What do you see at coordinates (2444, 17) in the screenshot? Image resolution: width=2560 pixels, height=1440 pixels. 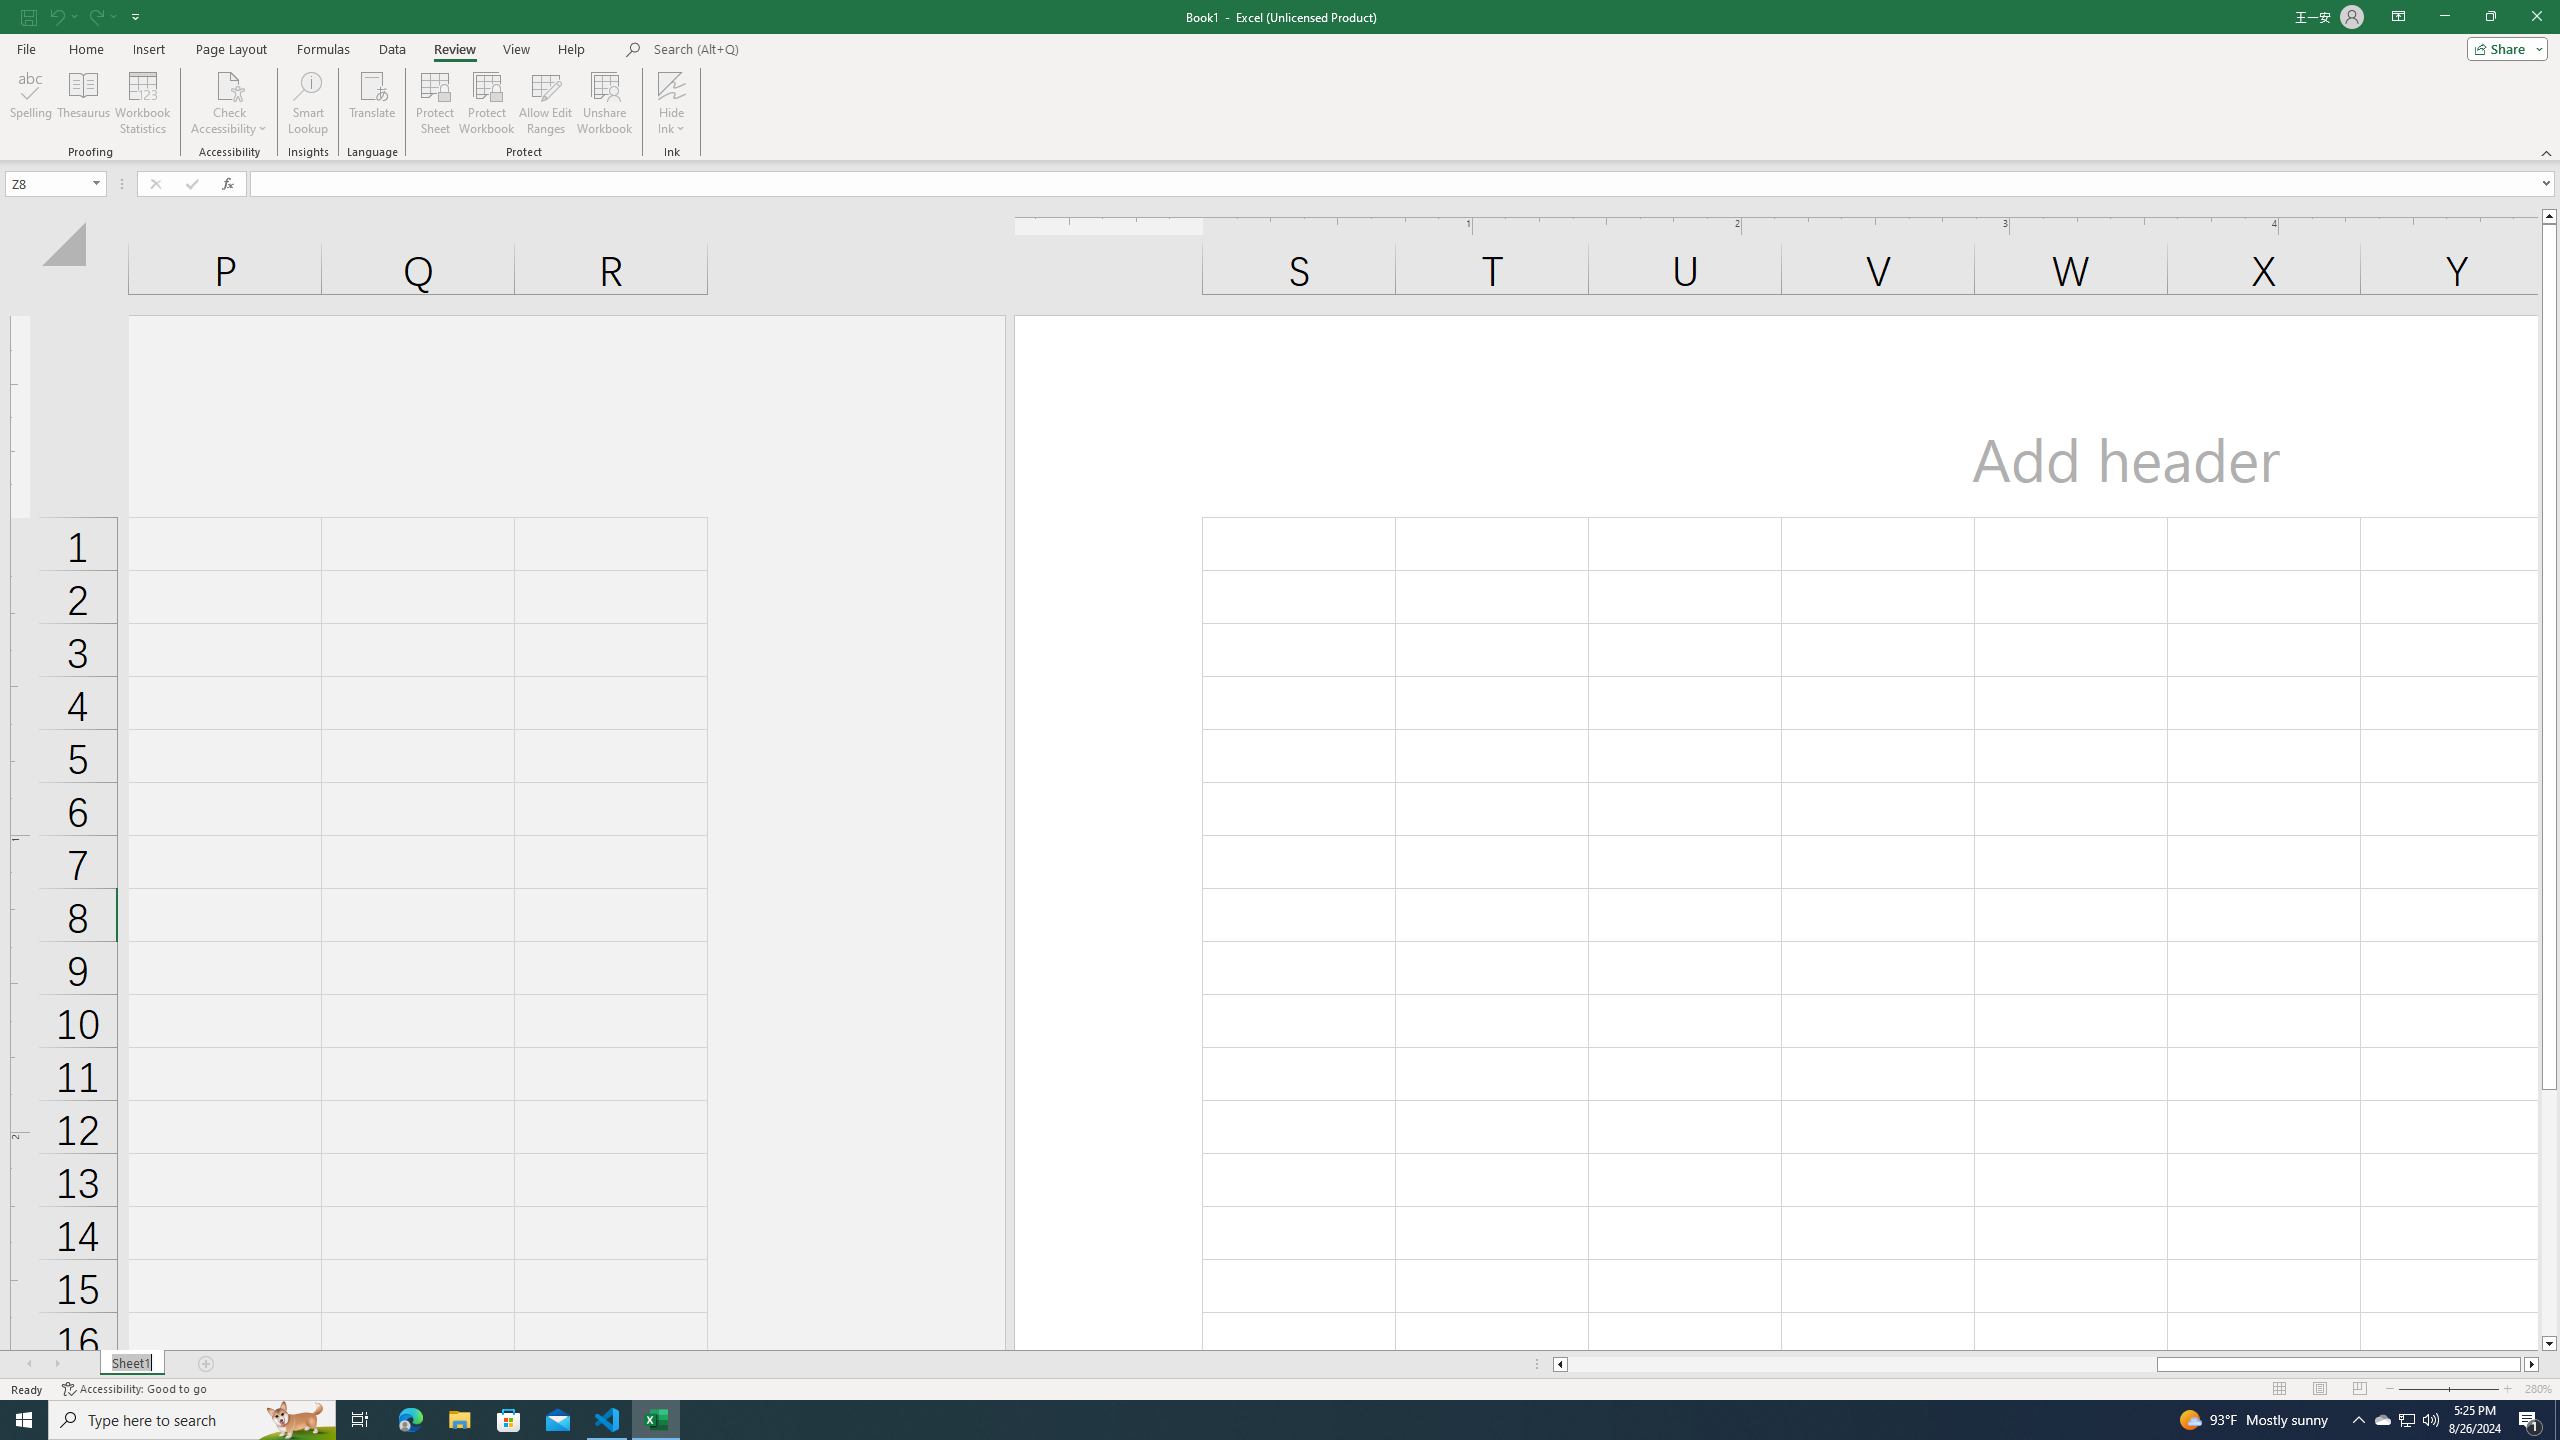 I see `Minimize` at bounding box center [2444, 17].